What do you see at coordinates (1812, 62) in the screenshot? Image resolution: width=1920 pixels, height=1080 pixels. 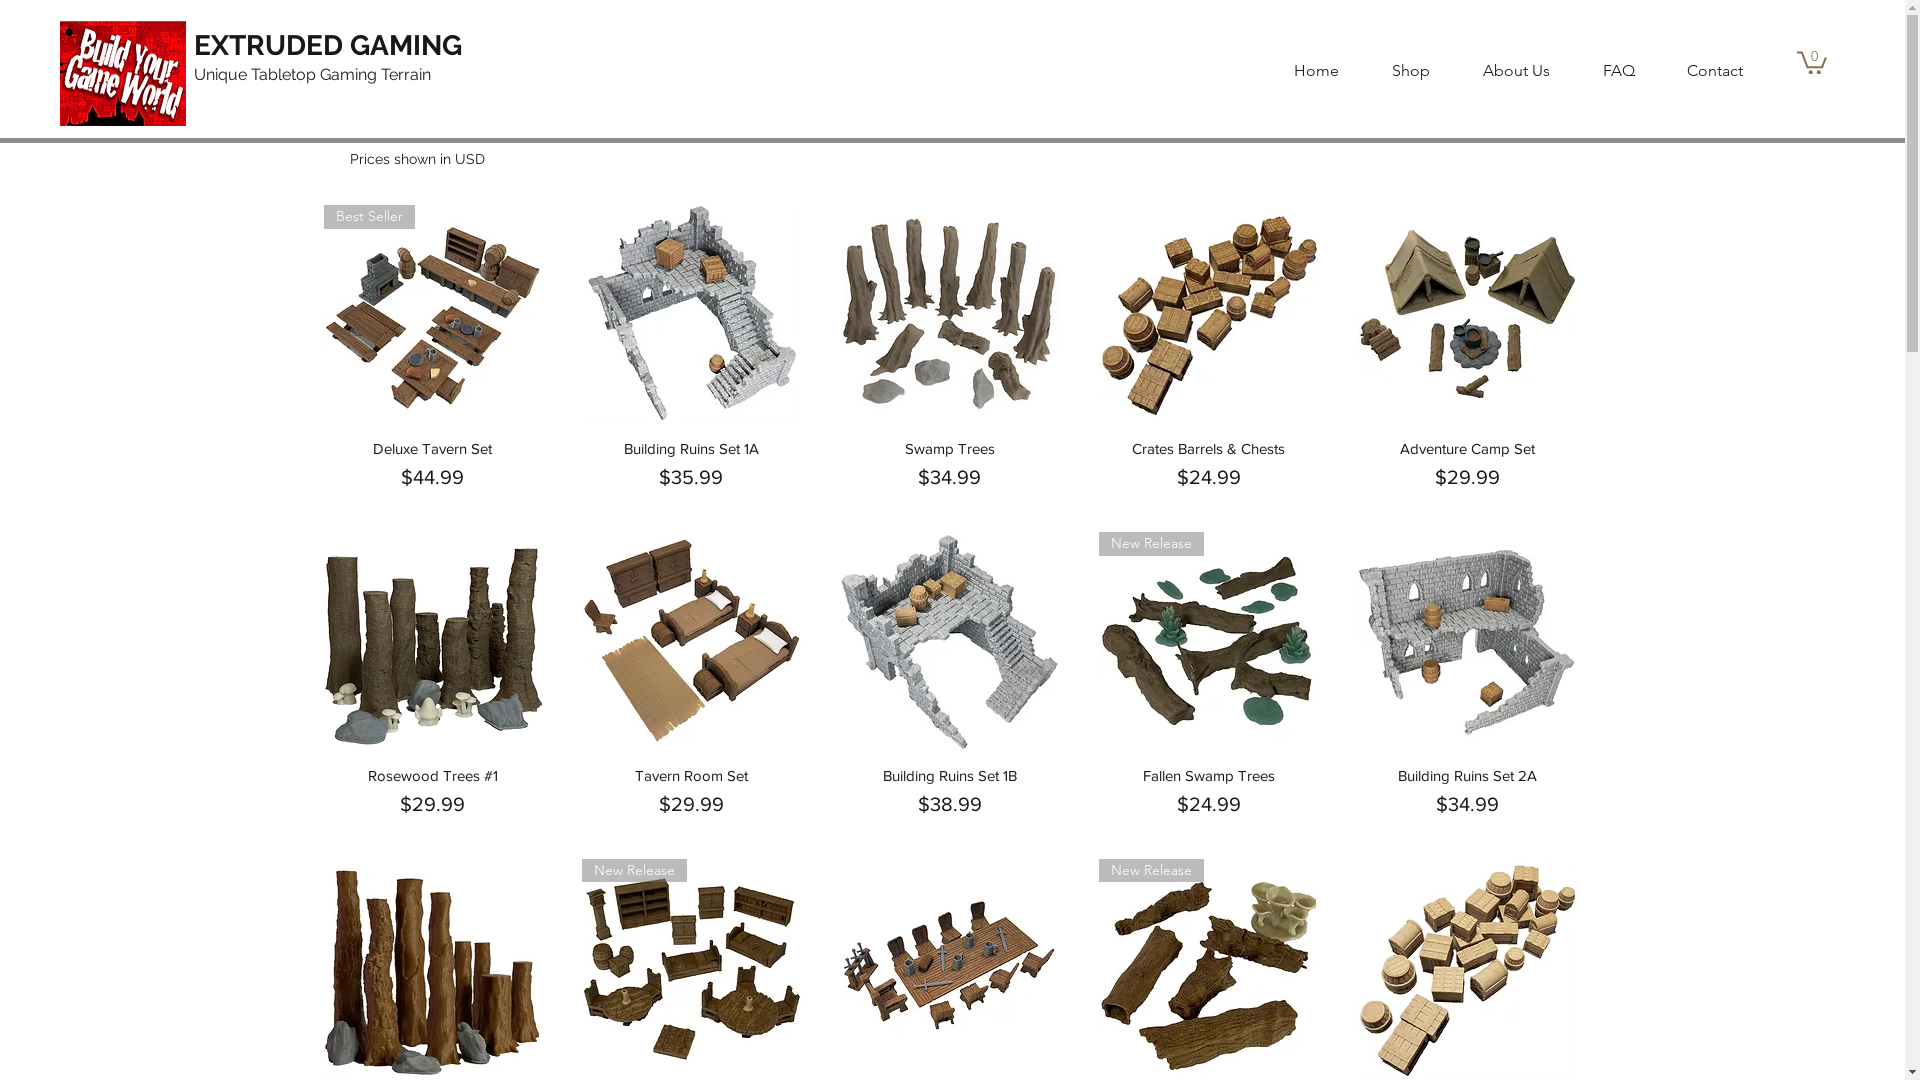 I see `0` at bounding box center [1812, 62].